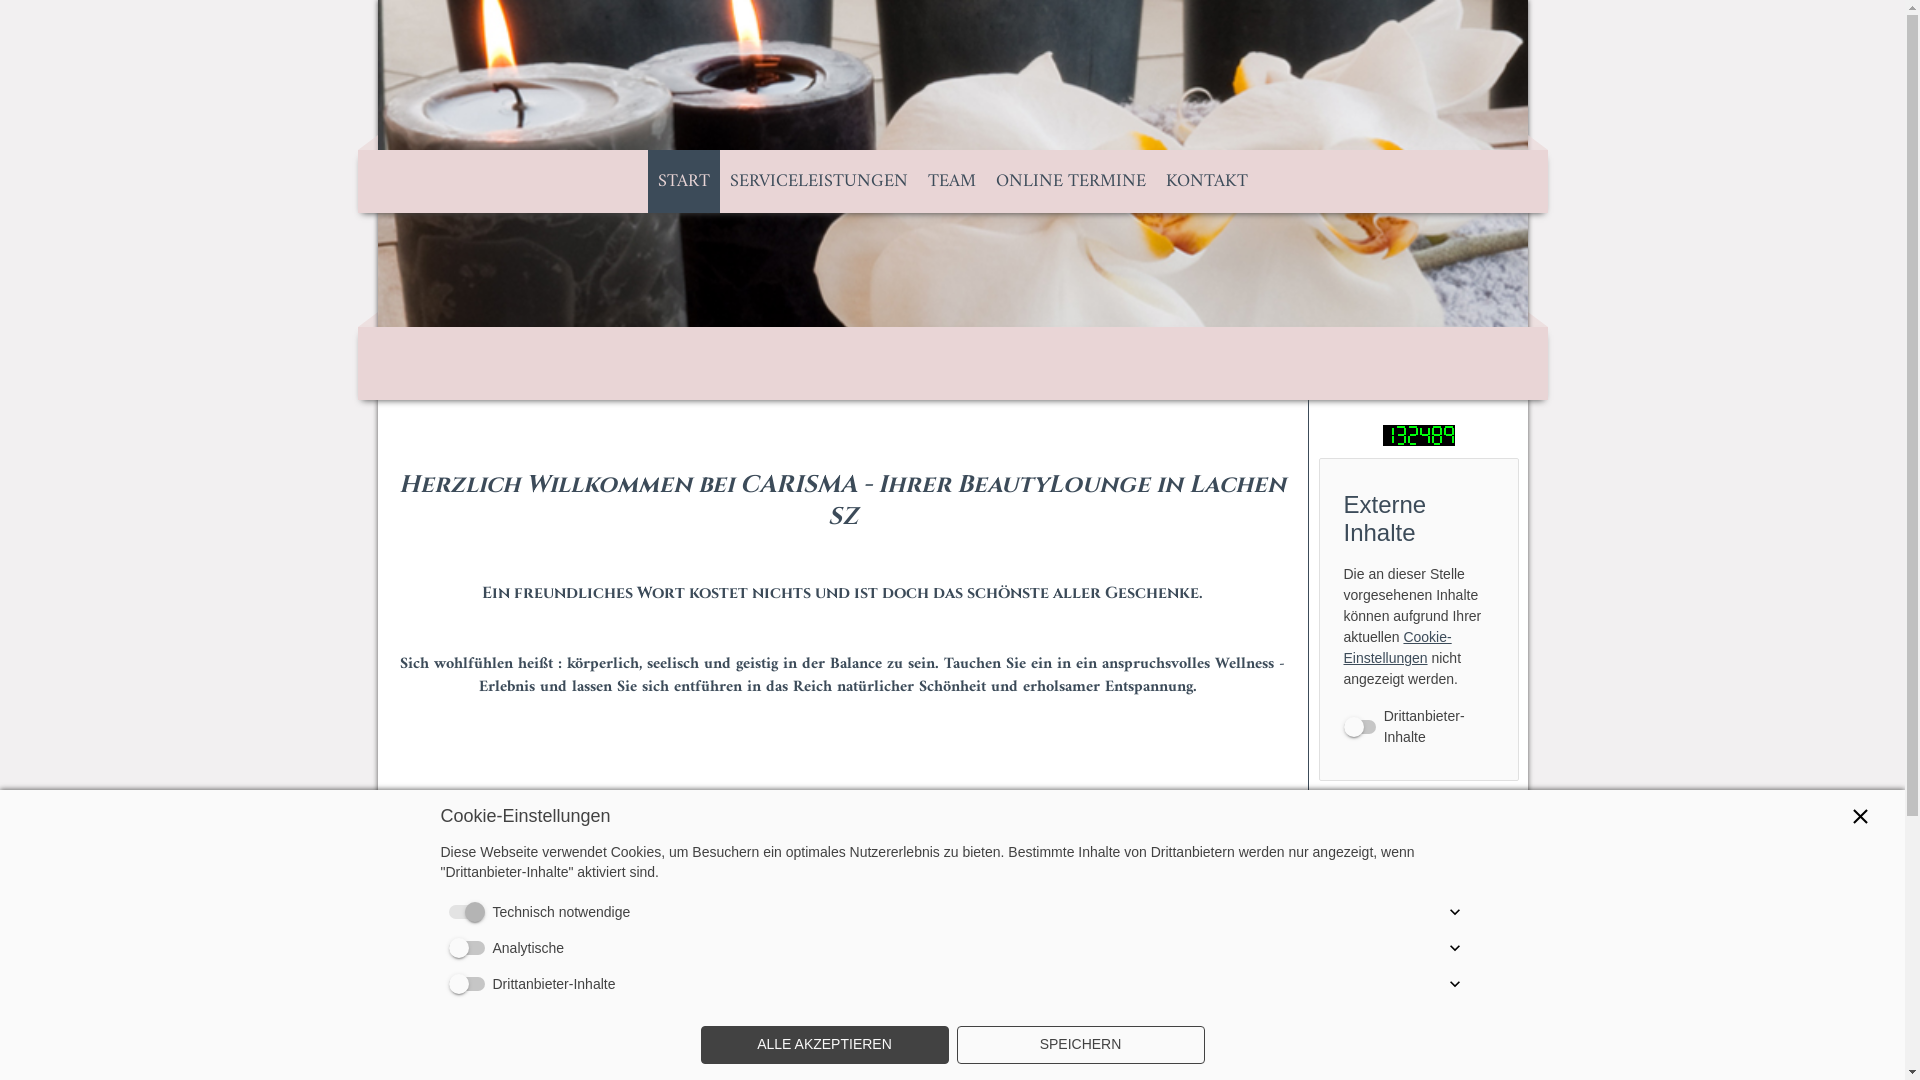 This screenshot has width=1920, height=1080. Describe the element at coordinates (1207, 182) in the screenshot. I see `KONTAKT` at that location.